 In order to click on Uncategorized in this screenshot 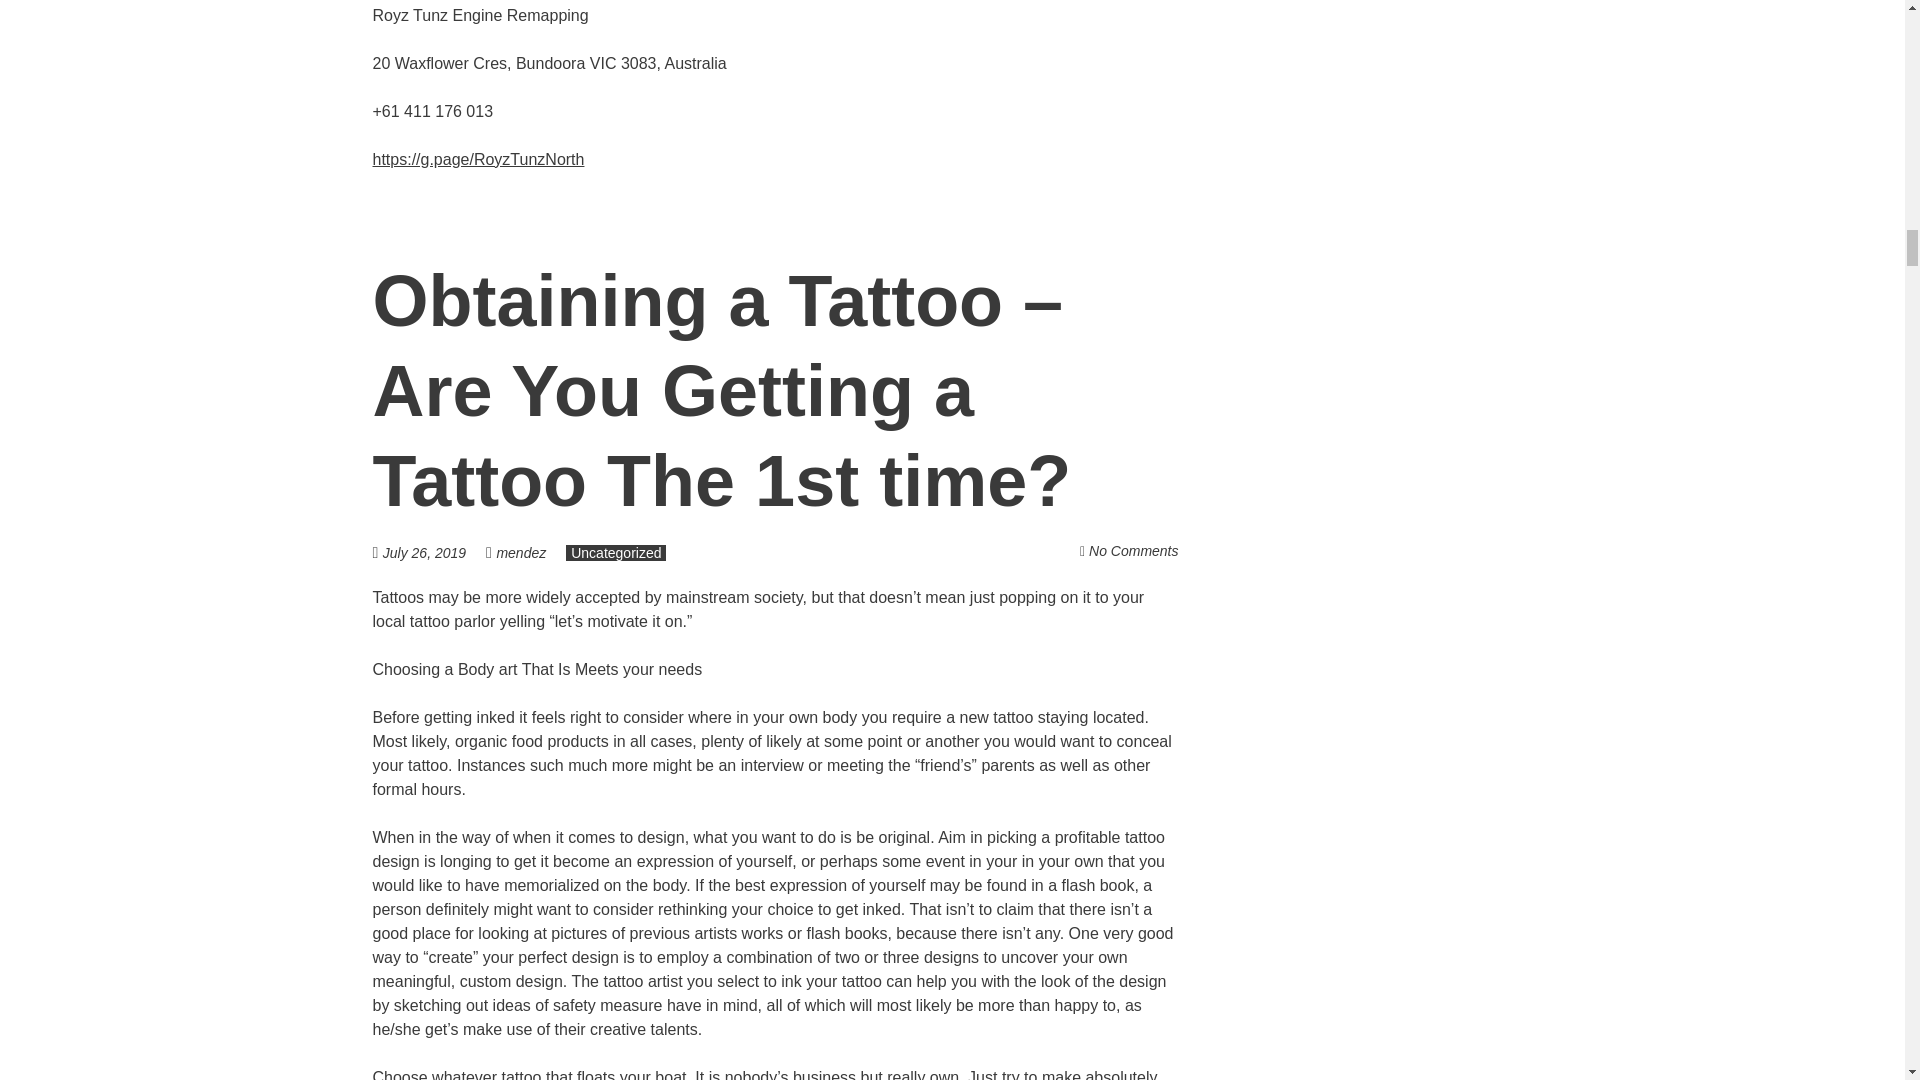, I will do `click(616, 552)`.